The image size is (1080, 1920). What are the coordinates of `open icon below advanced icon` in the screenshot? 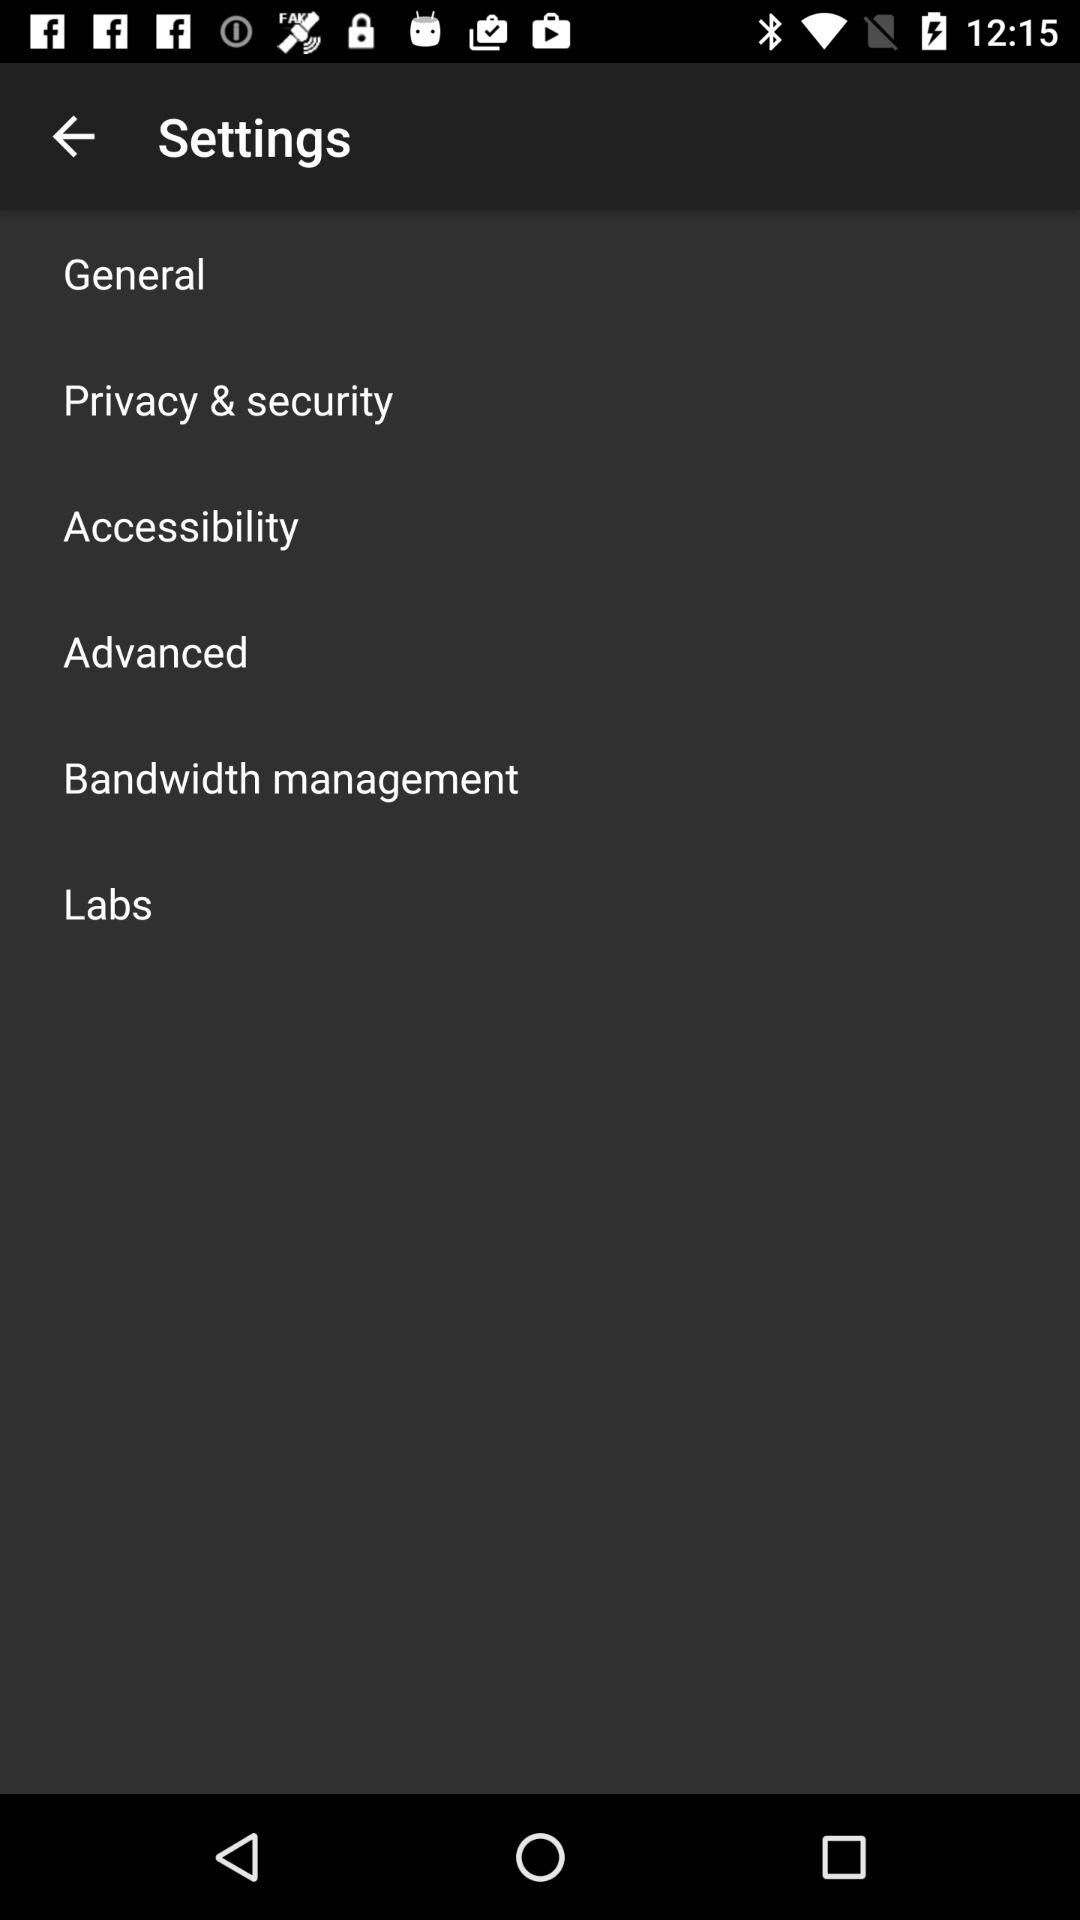 It's located at (291, 776).